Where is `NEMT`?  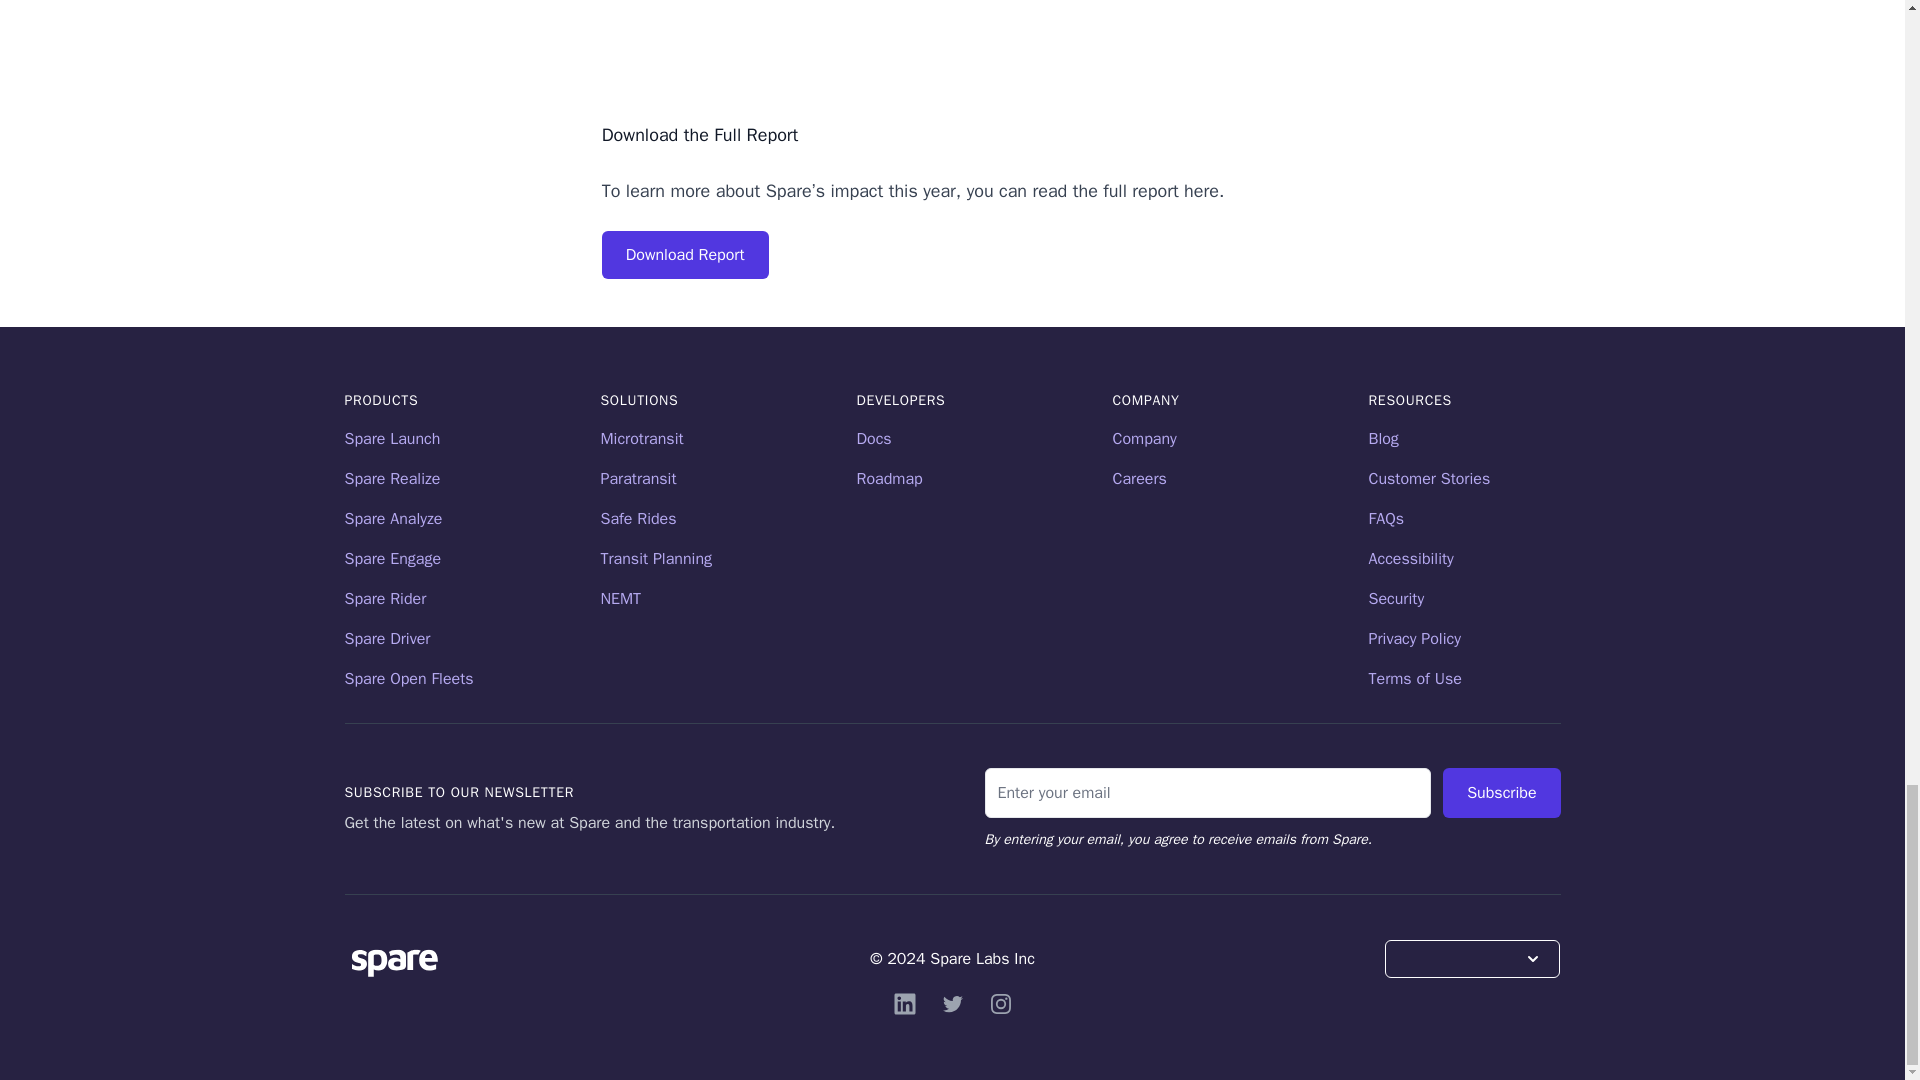
NEMT is located at coordinates (620, 598).